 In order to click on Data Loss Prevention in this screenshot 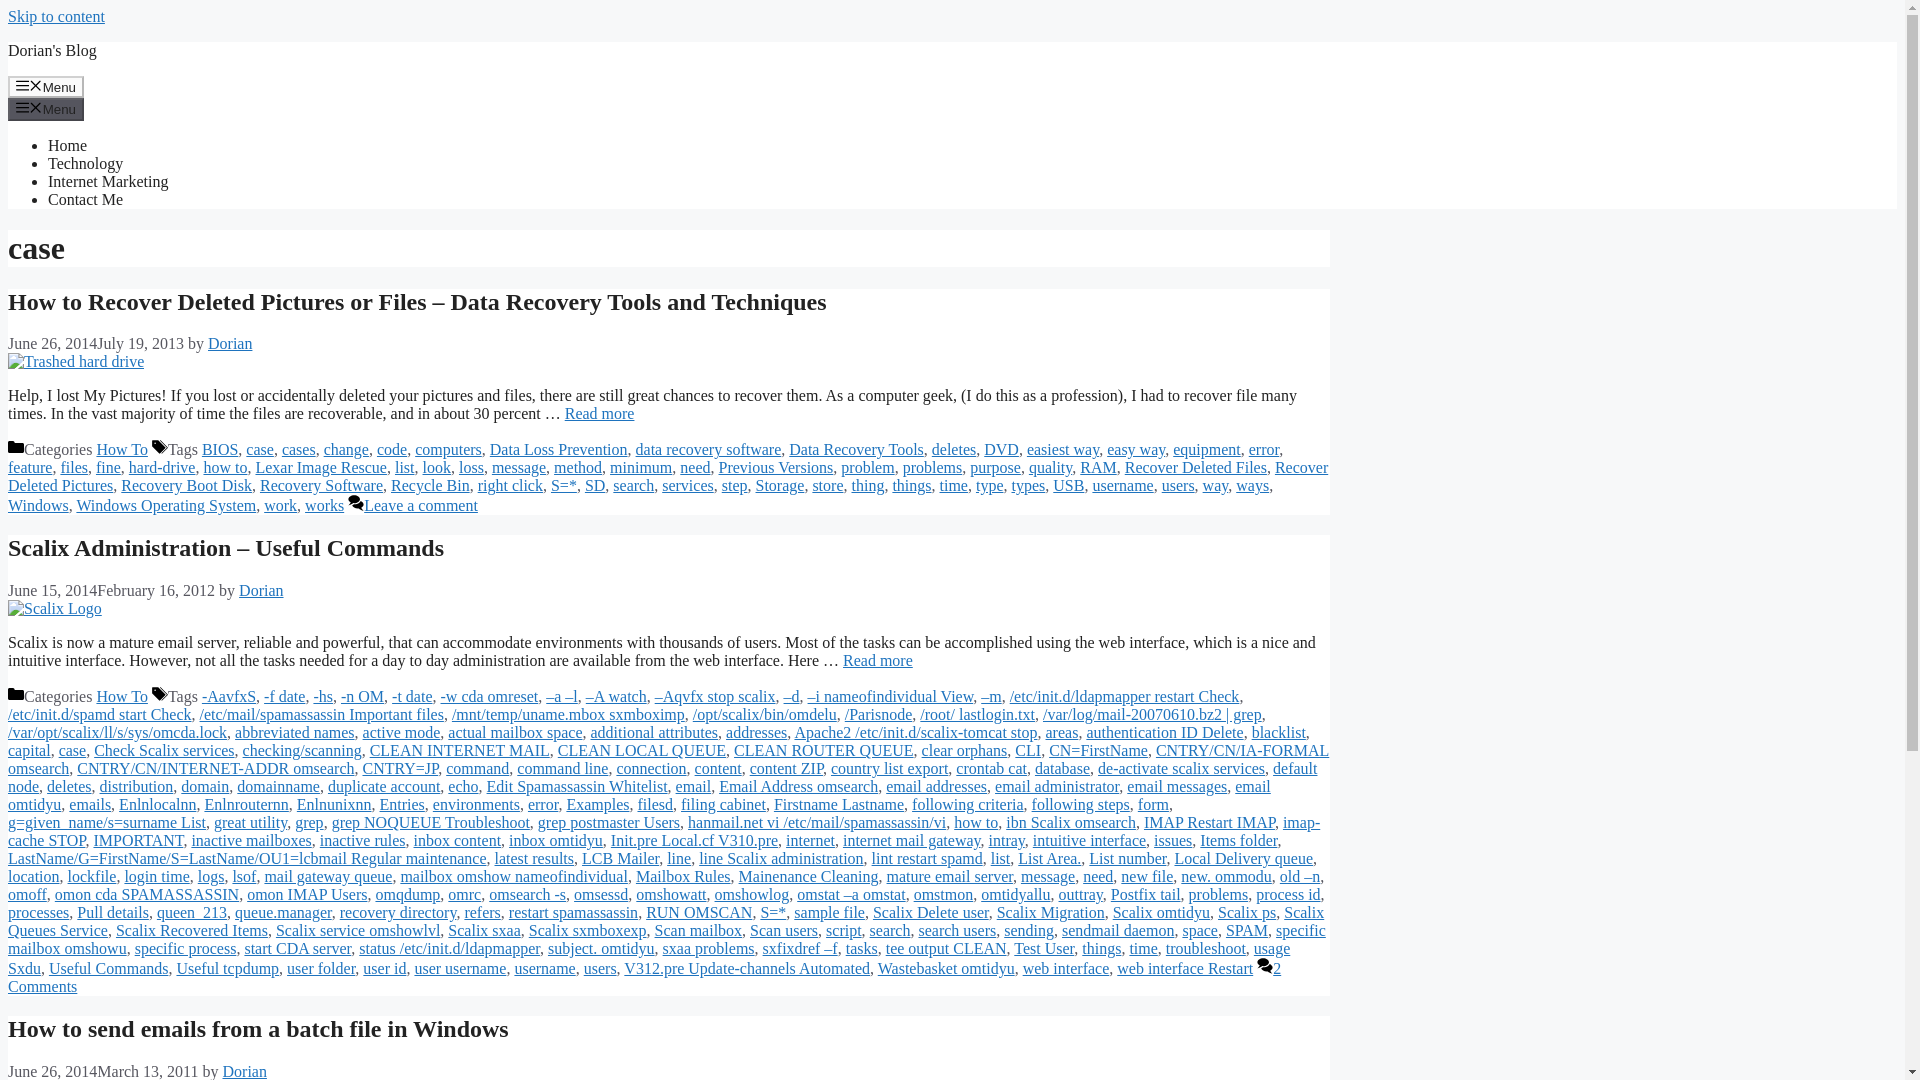, I will do `click(558, 448)`.